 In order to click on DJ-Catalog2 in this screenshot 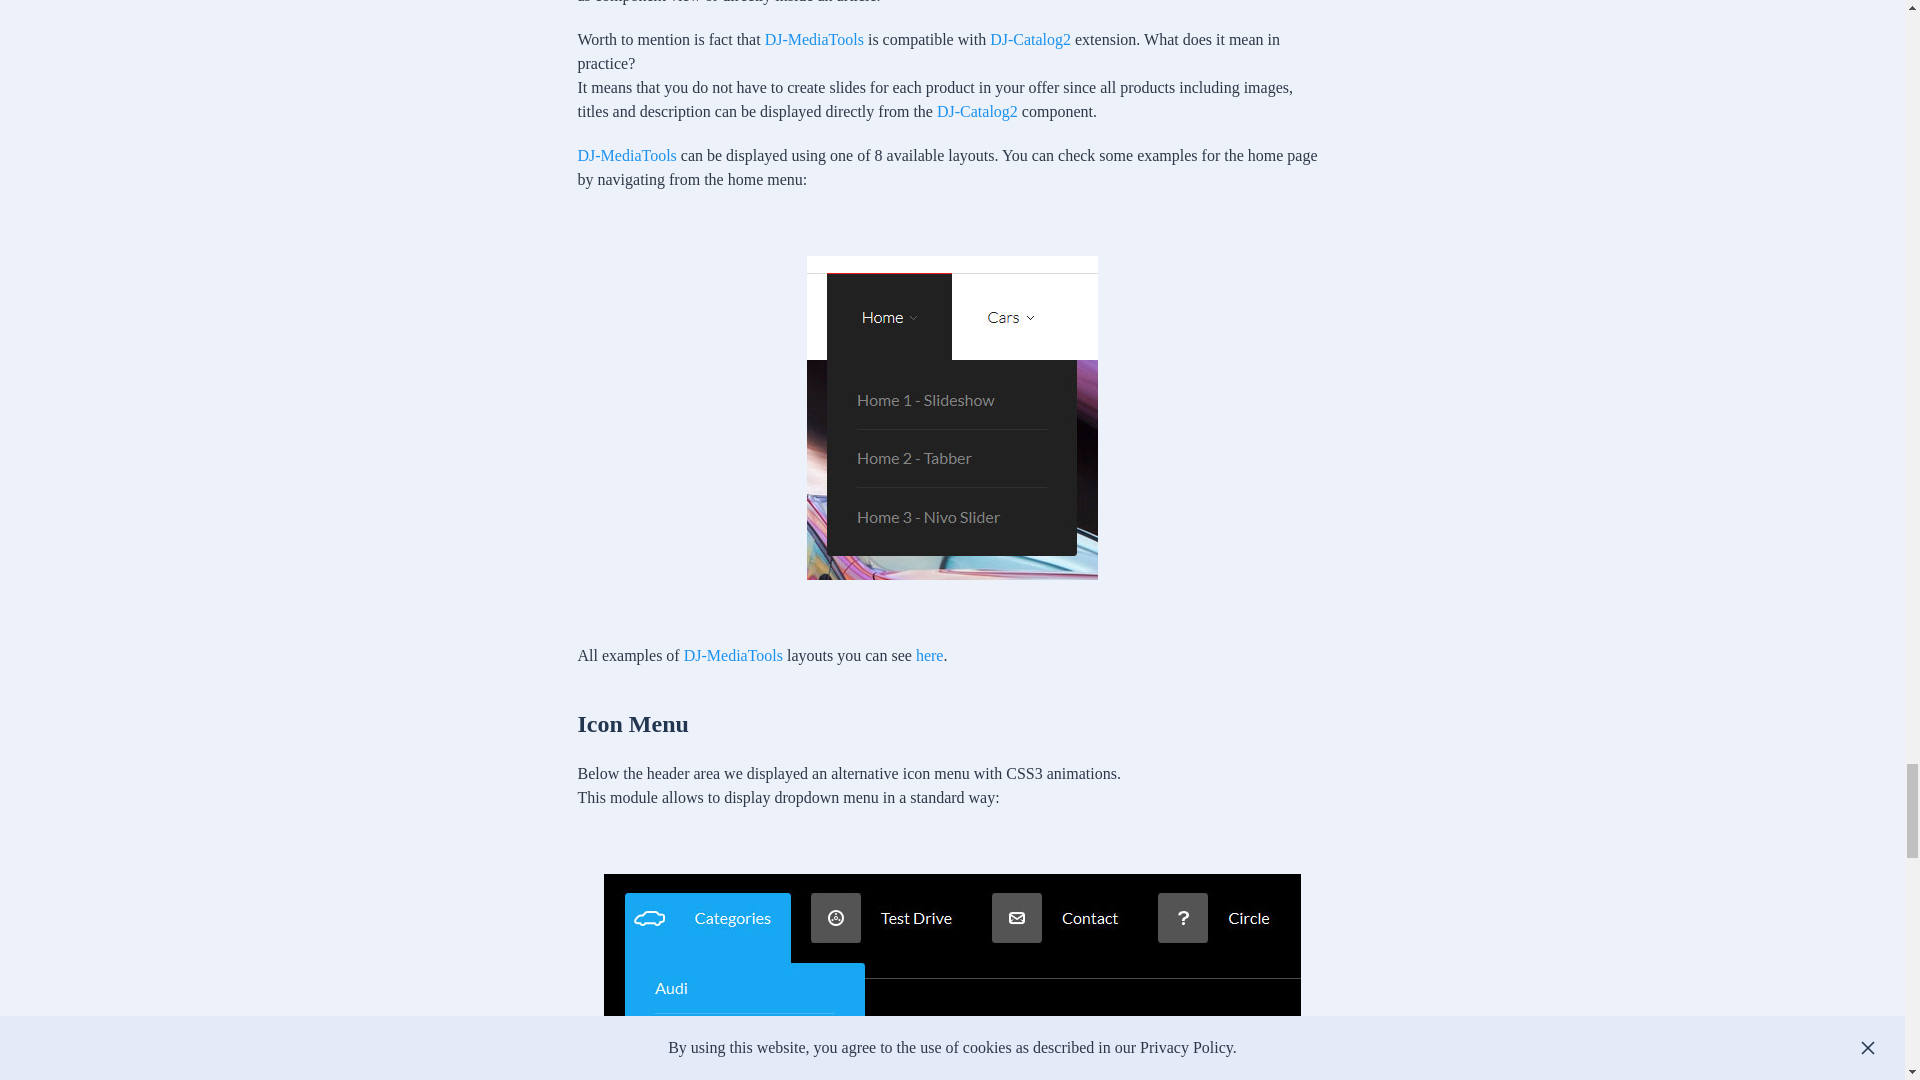, I will do `click(1030, 39)`.